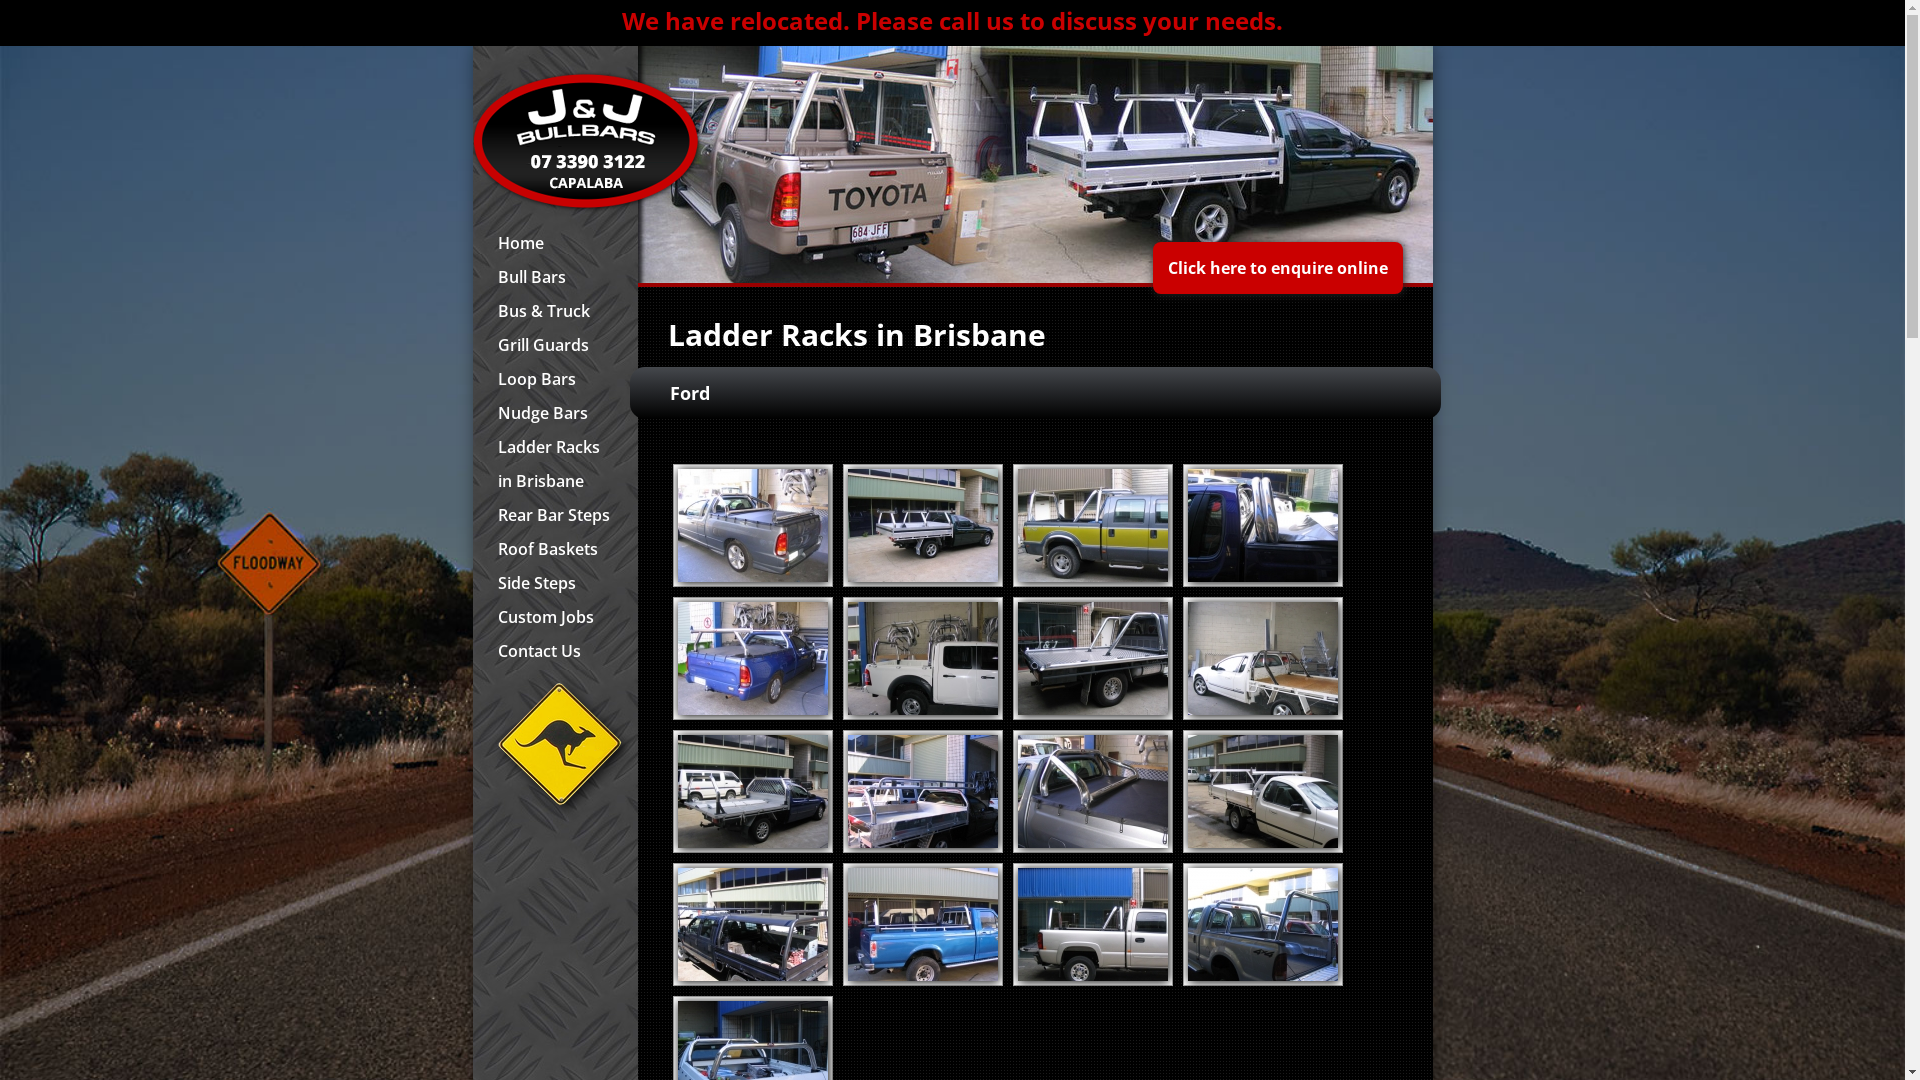 The width and height of the screenshot is (1920, 1080). What do you see at coordinates (554, 311) in the screenshot?
I see `Bus & Truck` at bounding box center [554, 311].